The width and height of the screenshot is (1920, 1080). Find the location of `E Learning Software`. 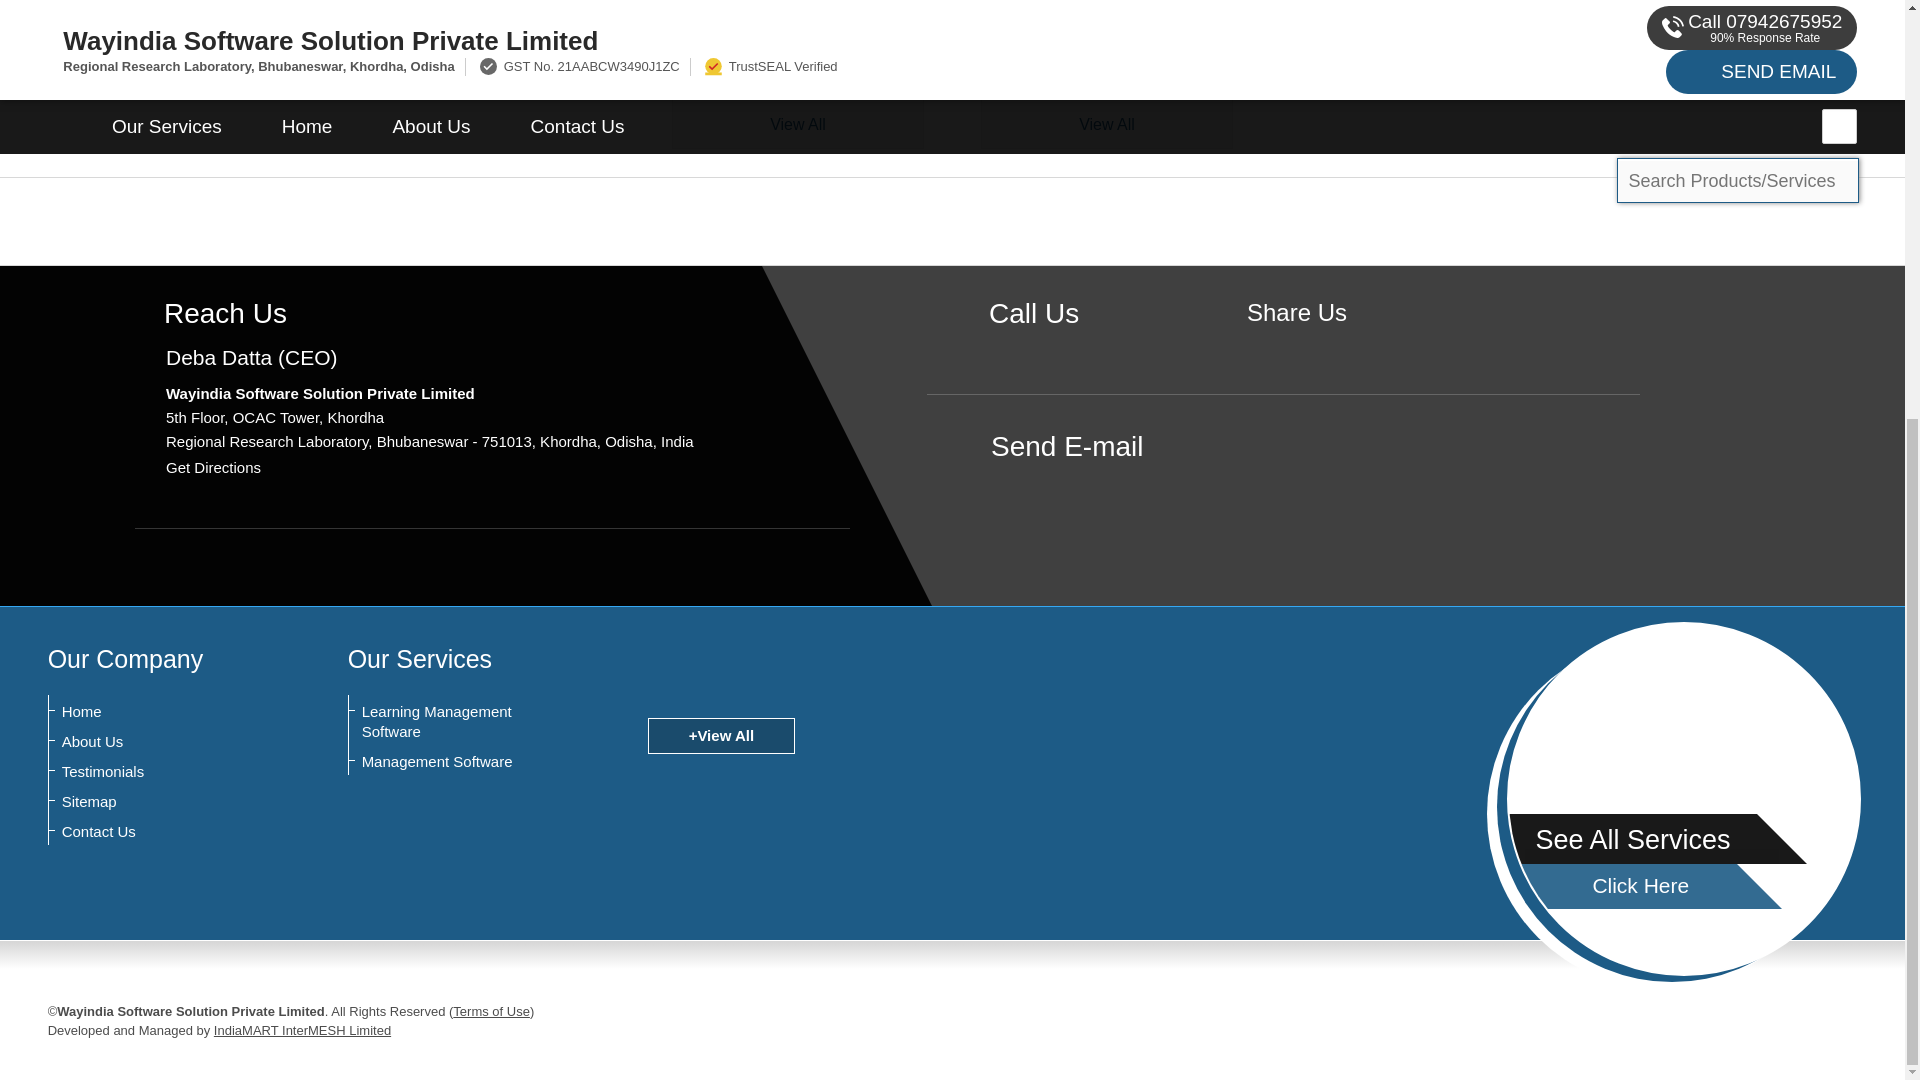

E Learning Software is located at coordinates (797, 68).